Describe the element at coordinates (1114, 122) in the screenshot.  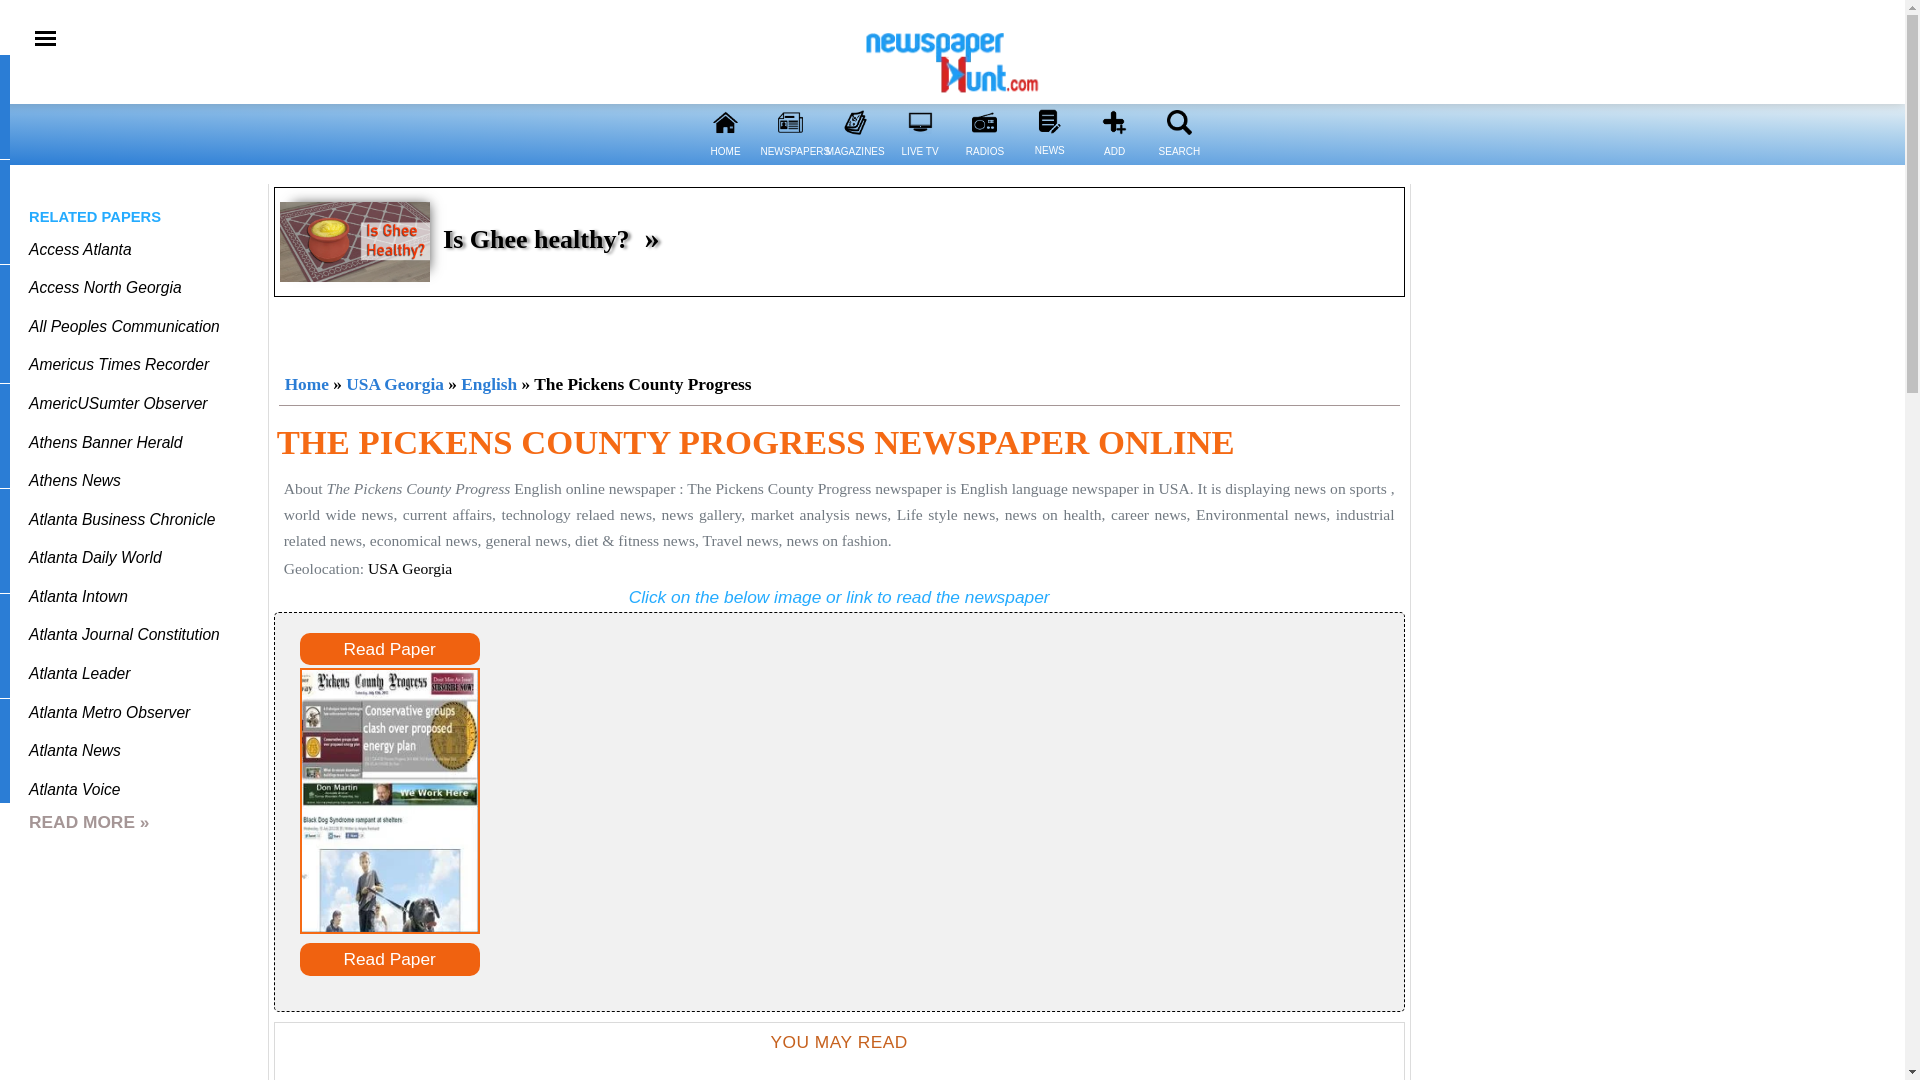
I see `ADD PAPER` at that location.